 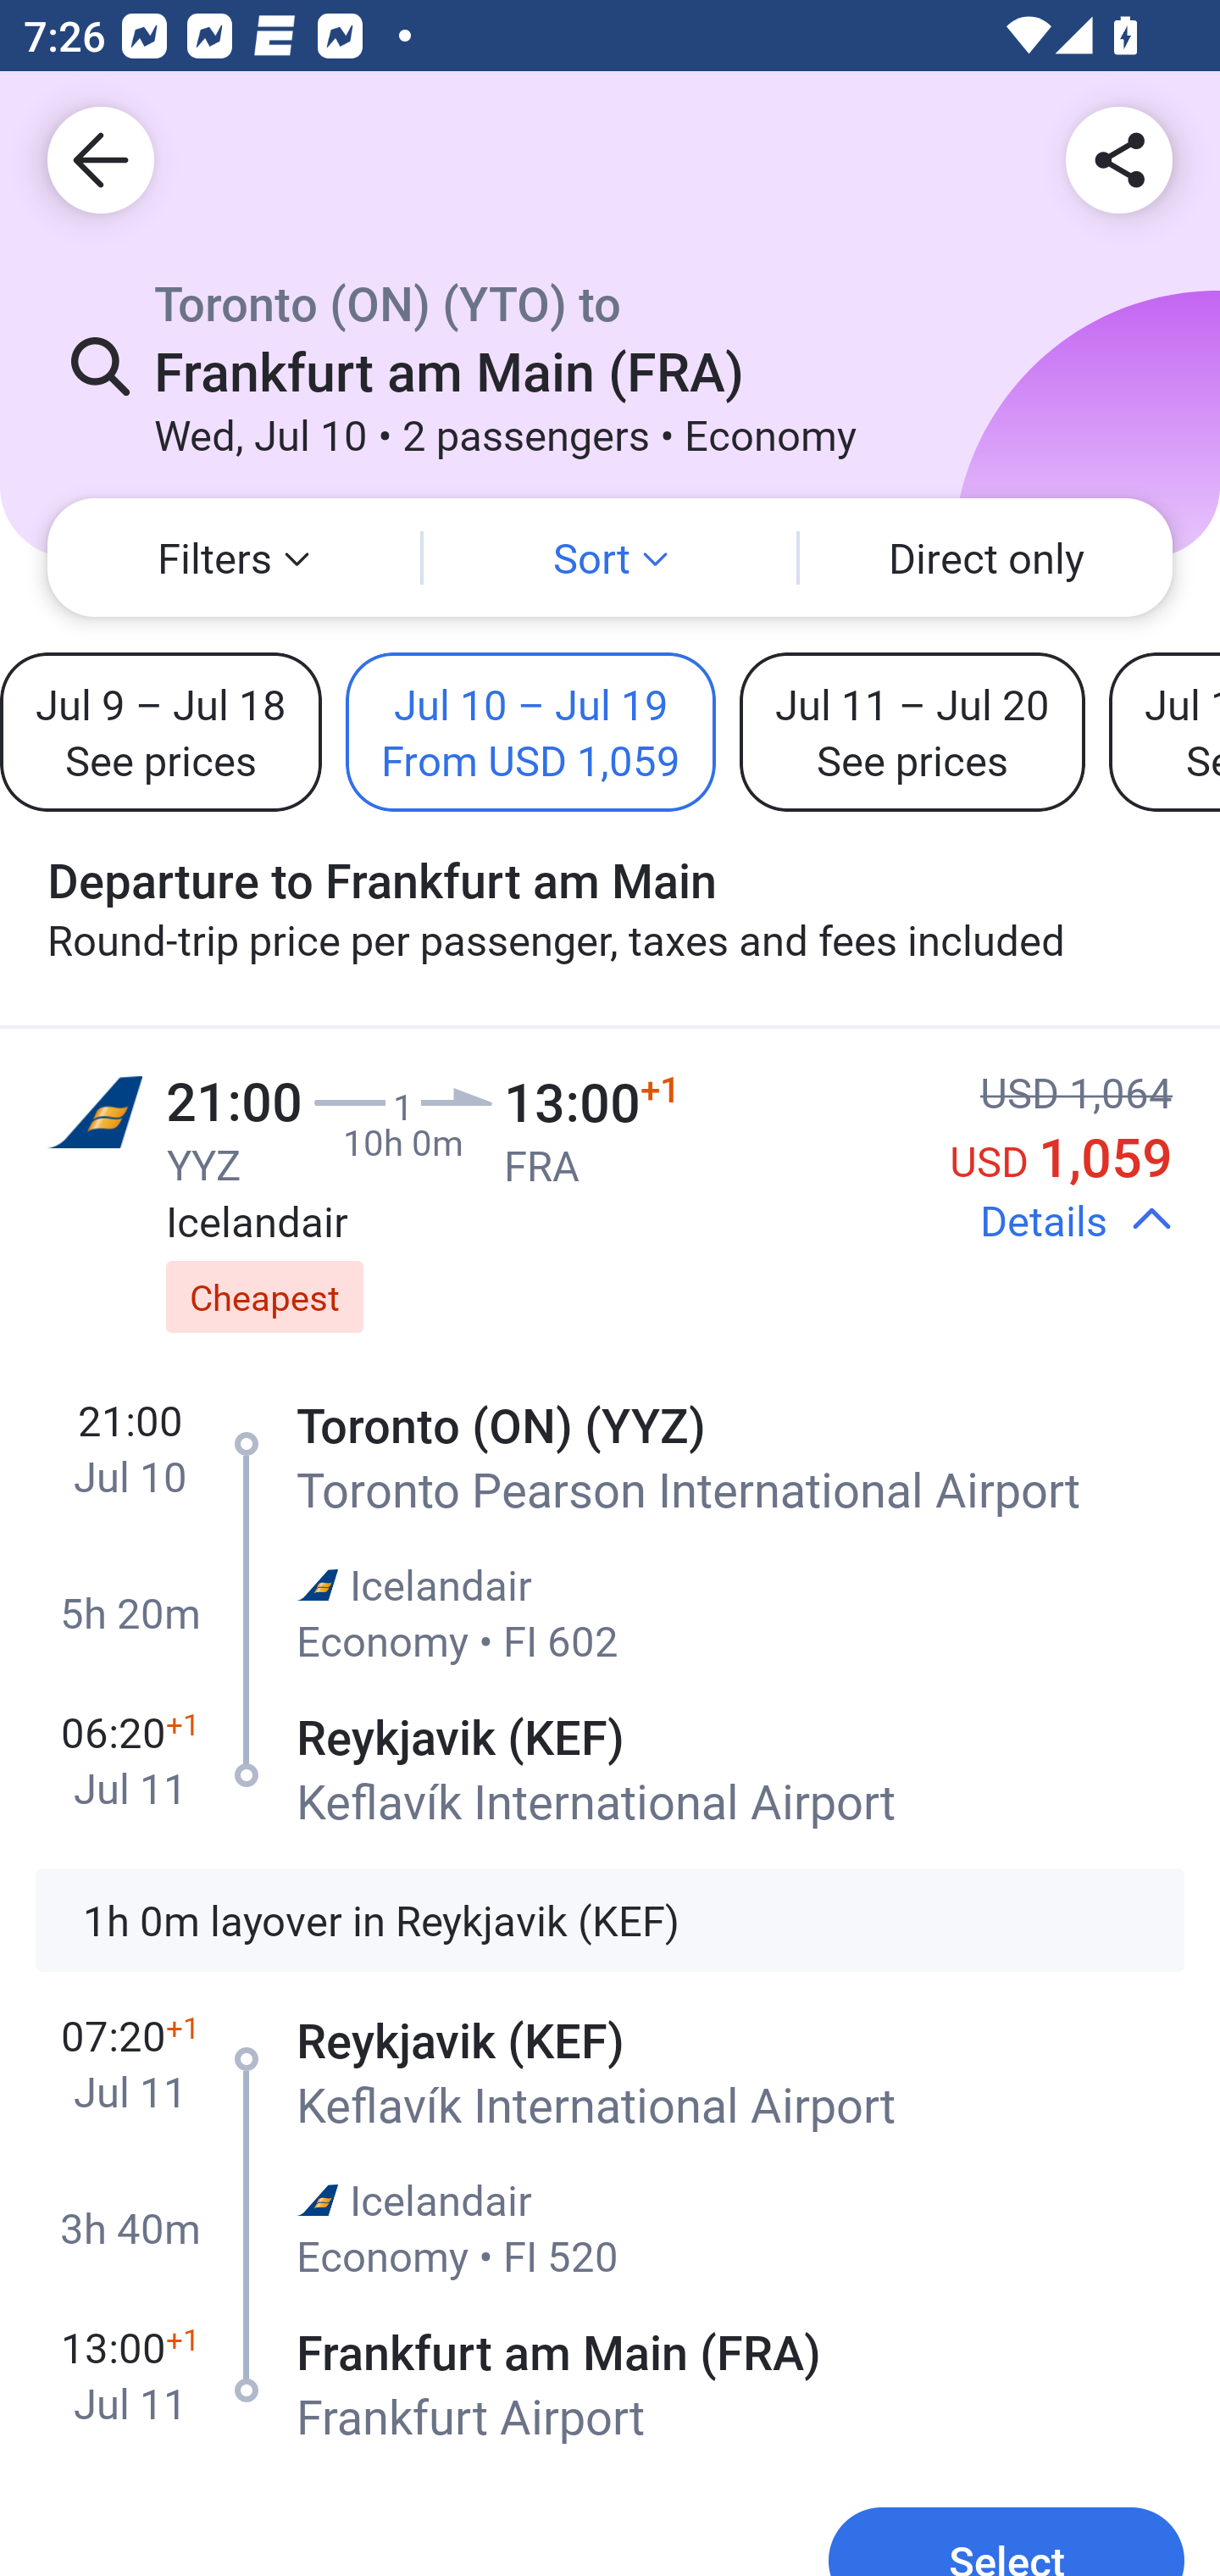 What do you see at coordinates (161, 731) in the screenshot?
I see `Jul 9 – Jul 18 See prices` at bounding box center [161, 731].